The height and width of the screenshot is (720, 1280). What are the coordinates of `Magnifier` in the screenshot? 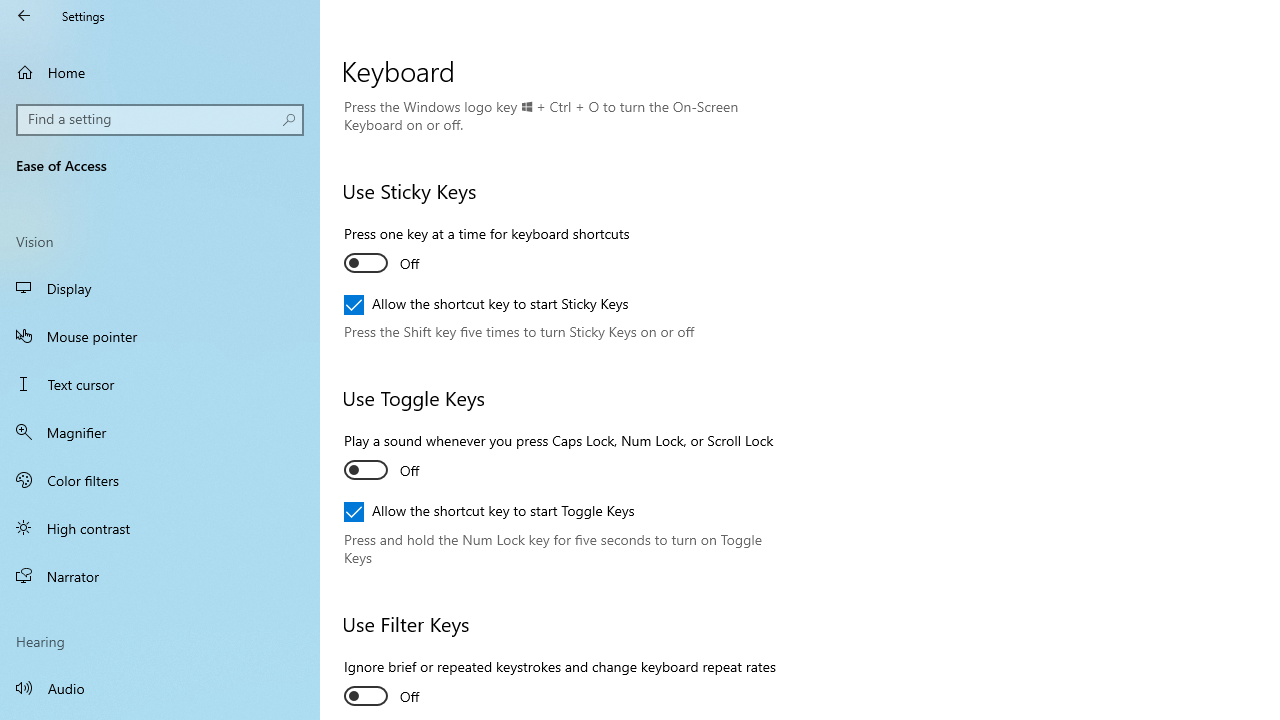 It's located at (160, 432).